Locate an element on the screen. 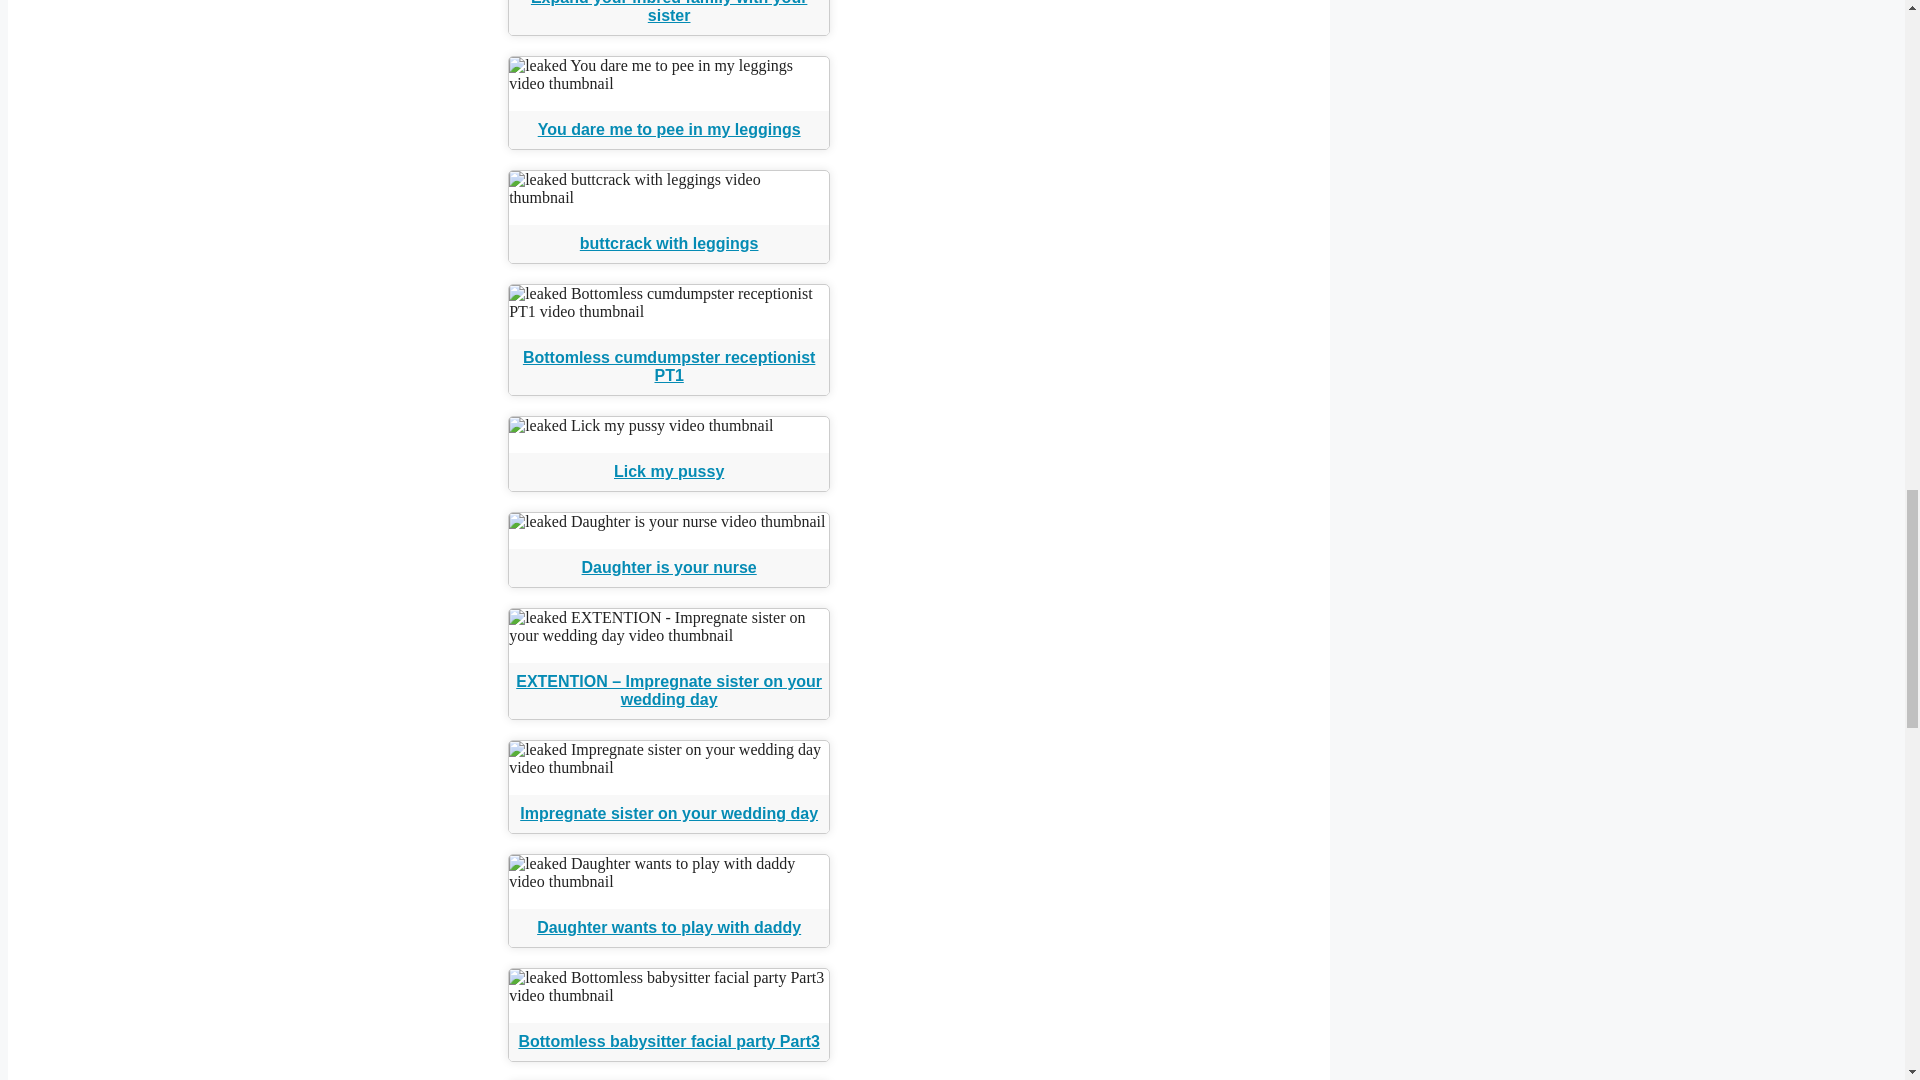 This screenshot has width=1920, height=1080. Daughter wants to play with daddy is located at coordinates (668, 928).